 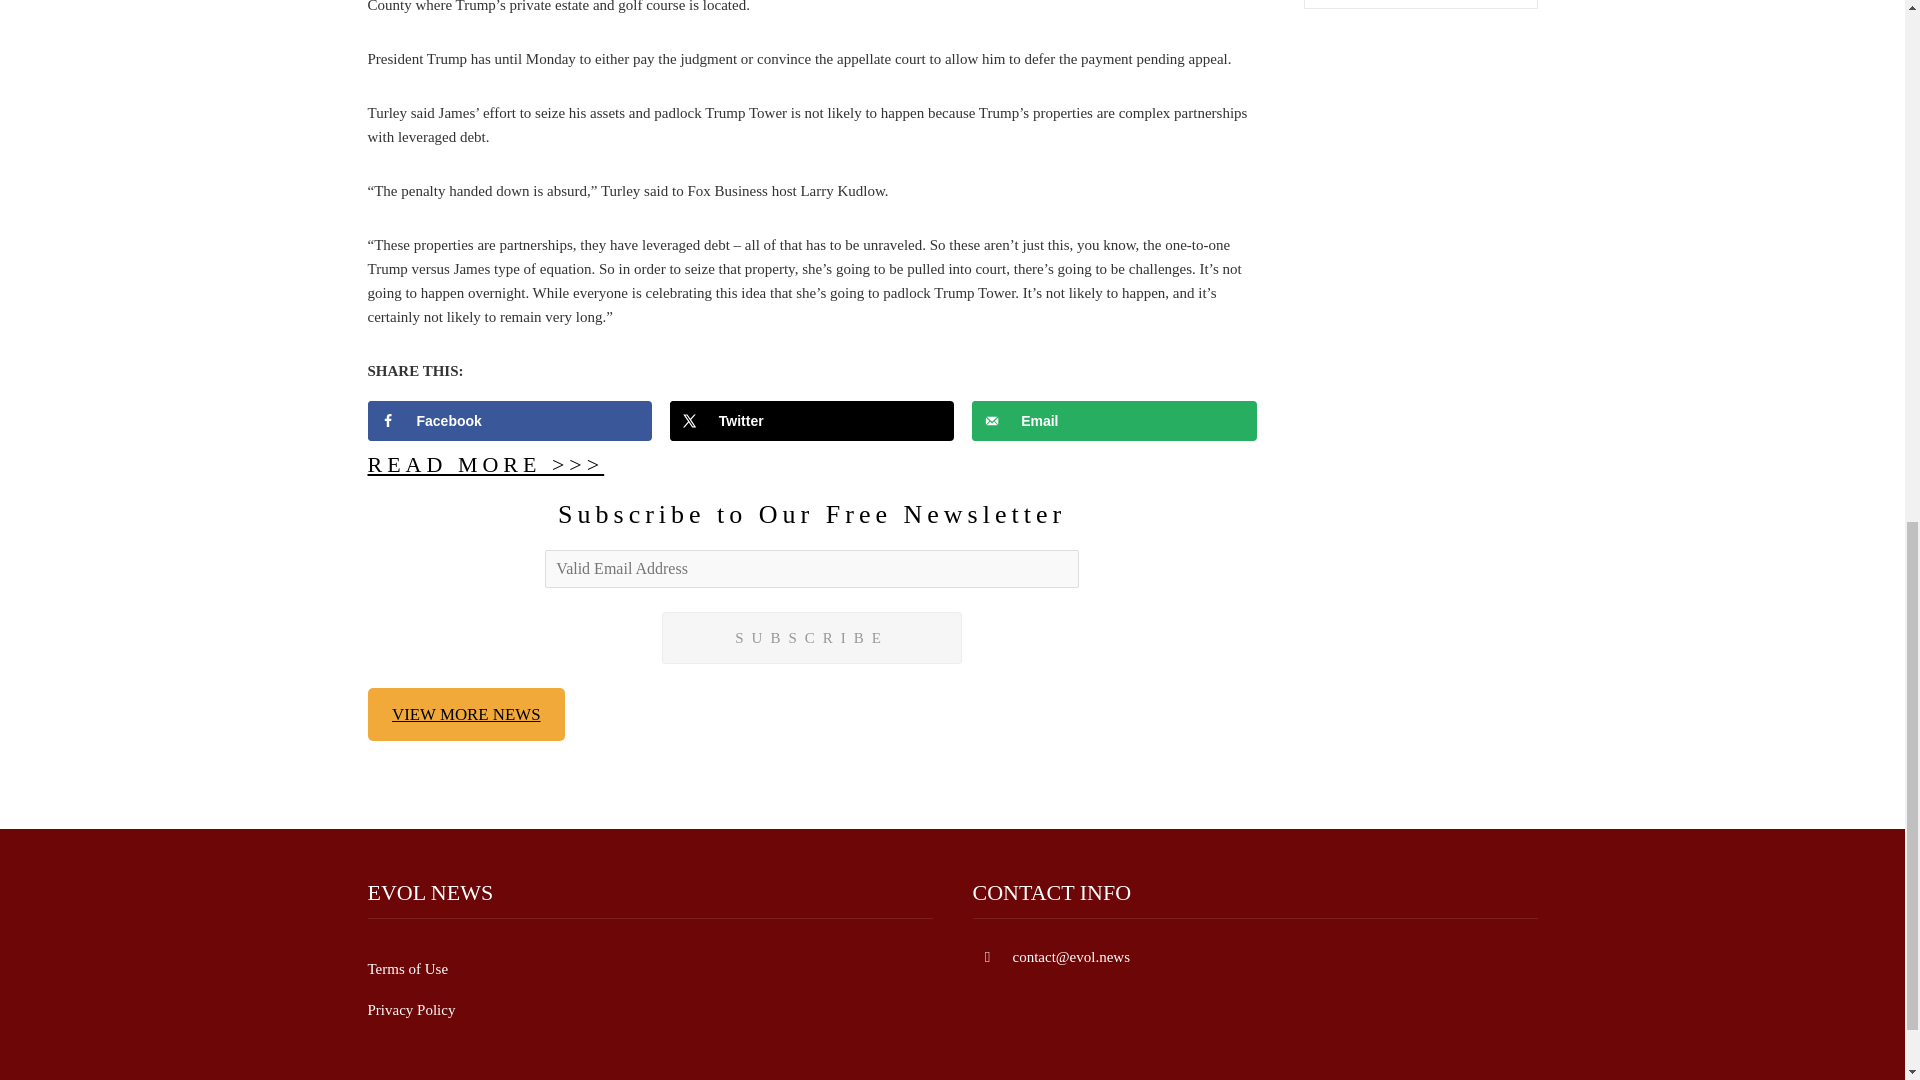 I want to click on VIEW MORE NEWS, so click(x=467, y=714).